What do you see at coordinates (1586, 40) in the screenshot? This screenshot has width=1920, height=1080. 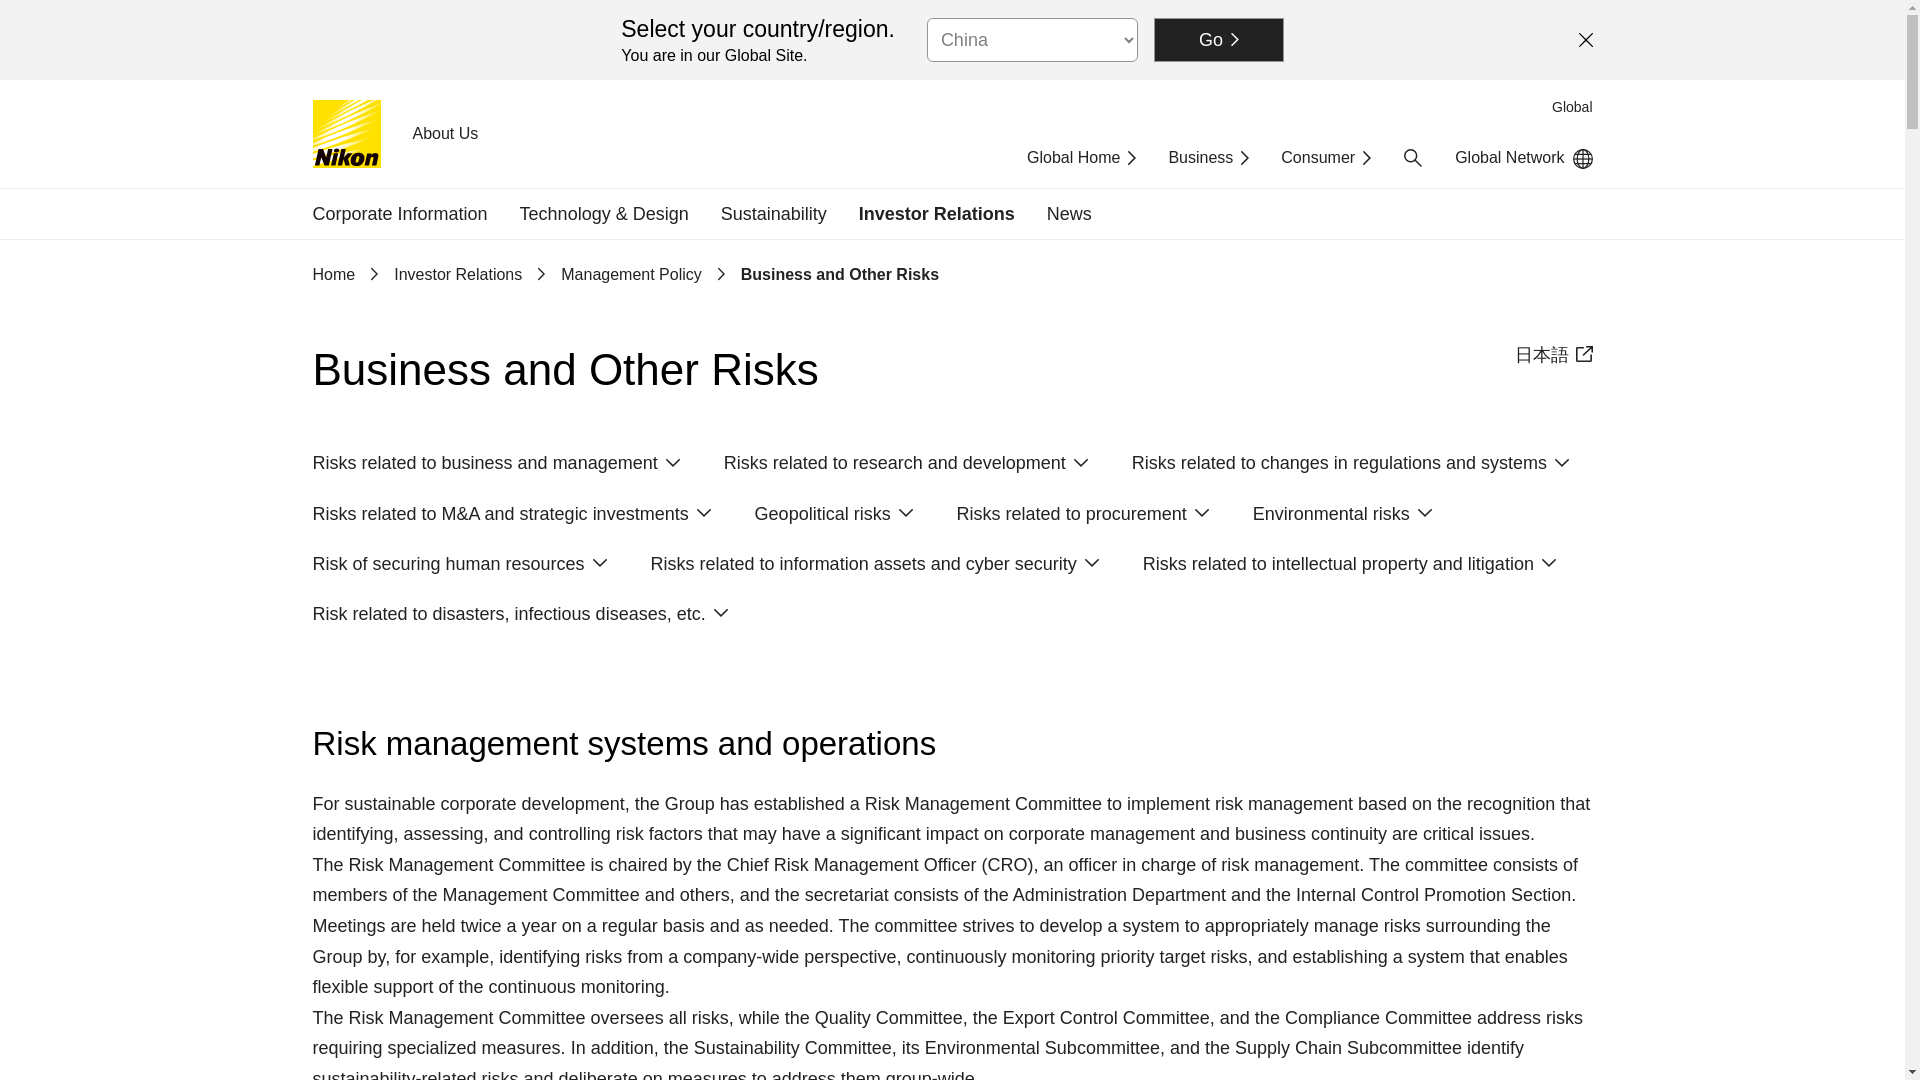 I see `Close` at bounding box center [1586, 40].